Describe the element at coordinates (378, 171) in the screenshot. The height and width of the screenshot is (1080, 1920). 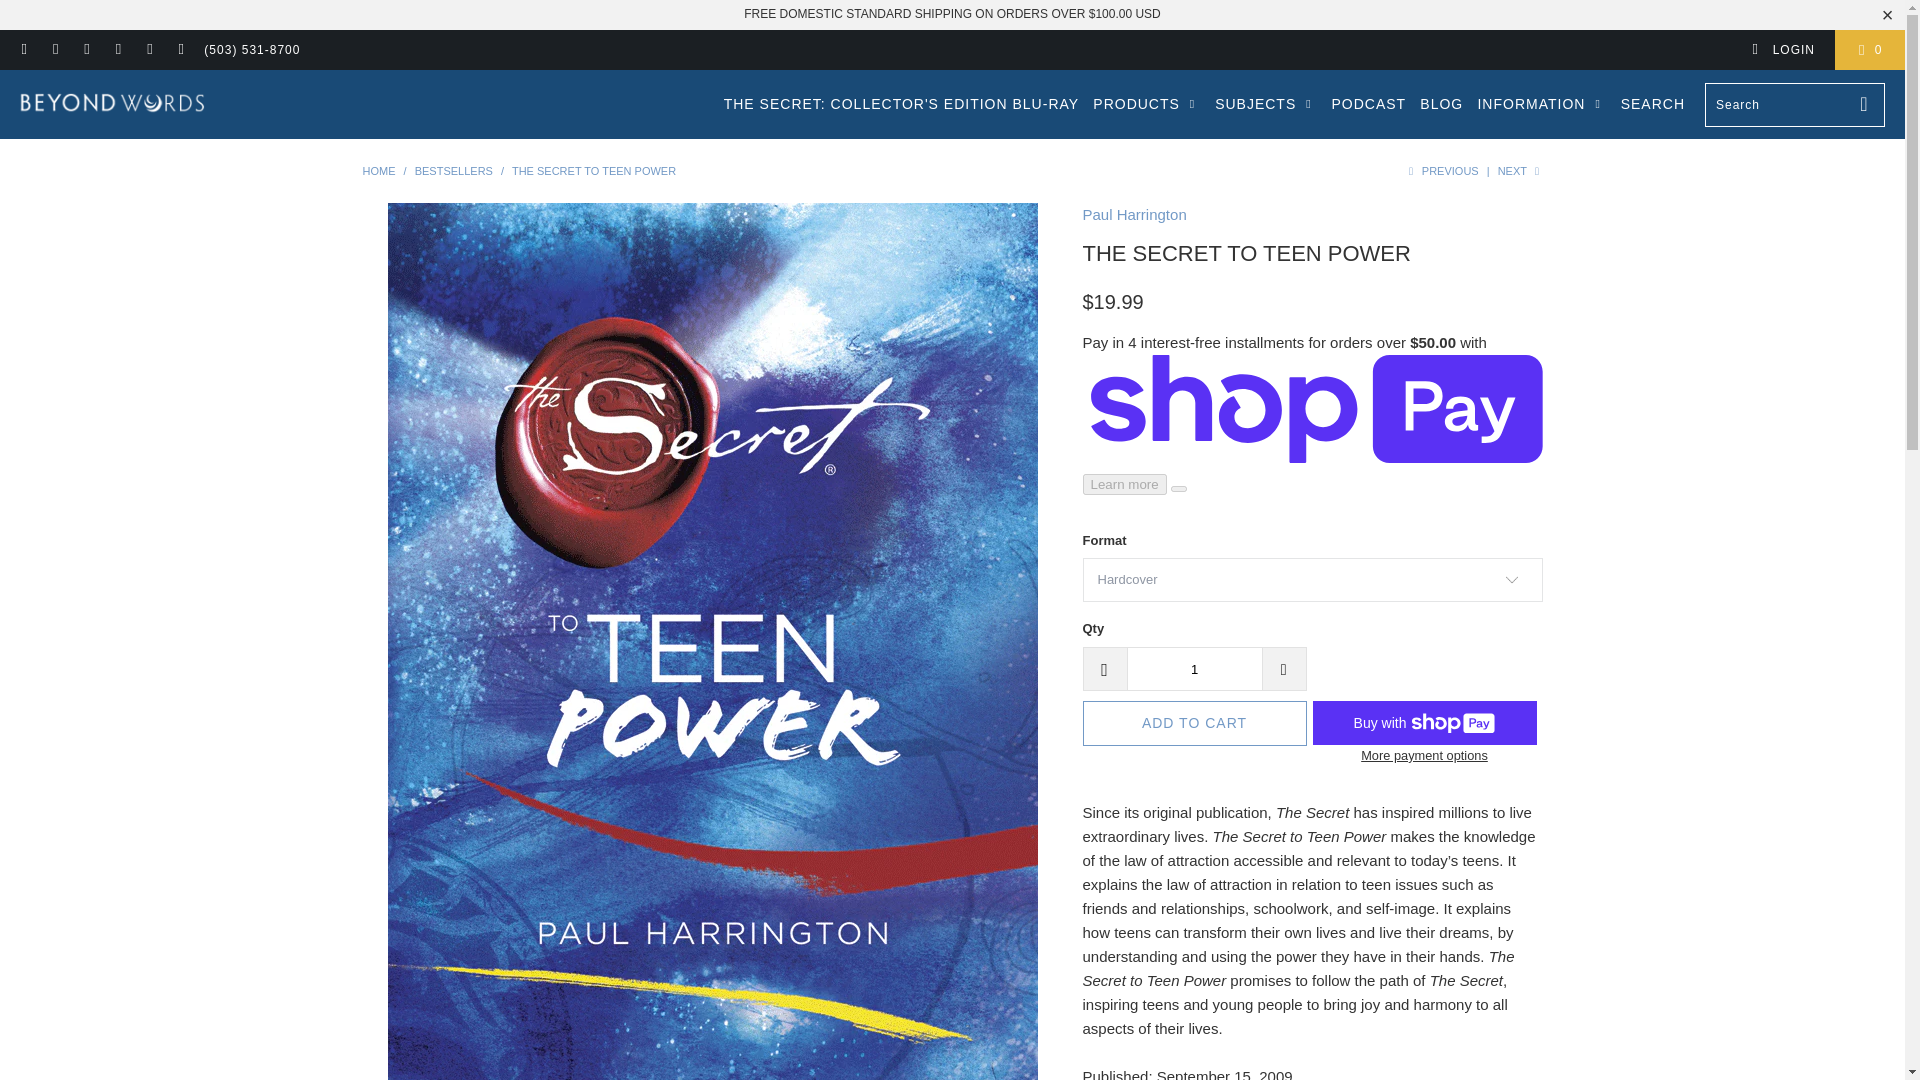
I see `Beyond Words Publishing` at that location.